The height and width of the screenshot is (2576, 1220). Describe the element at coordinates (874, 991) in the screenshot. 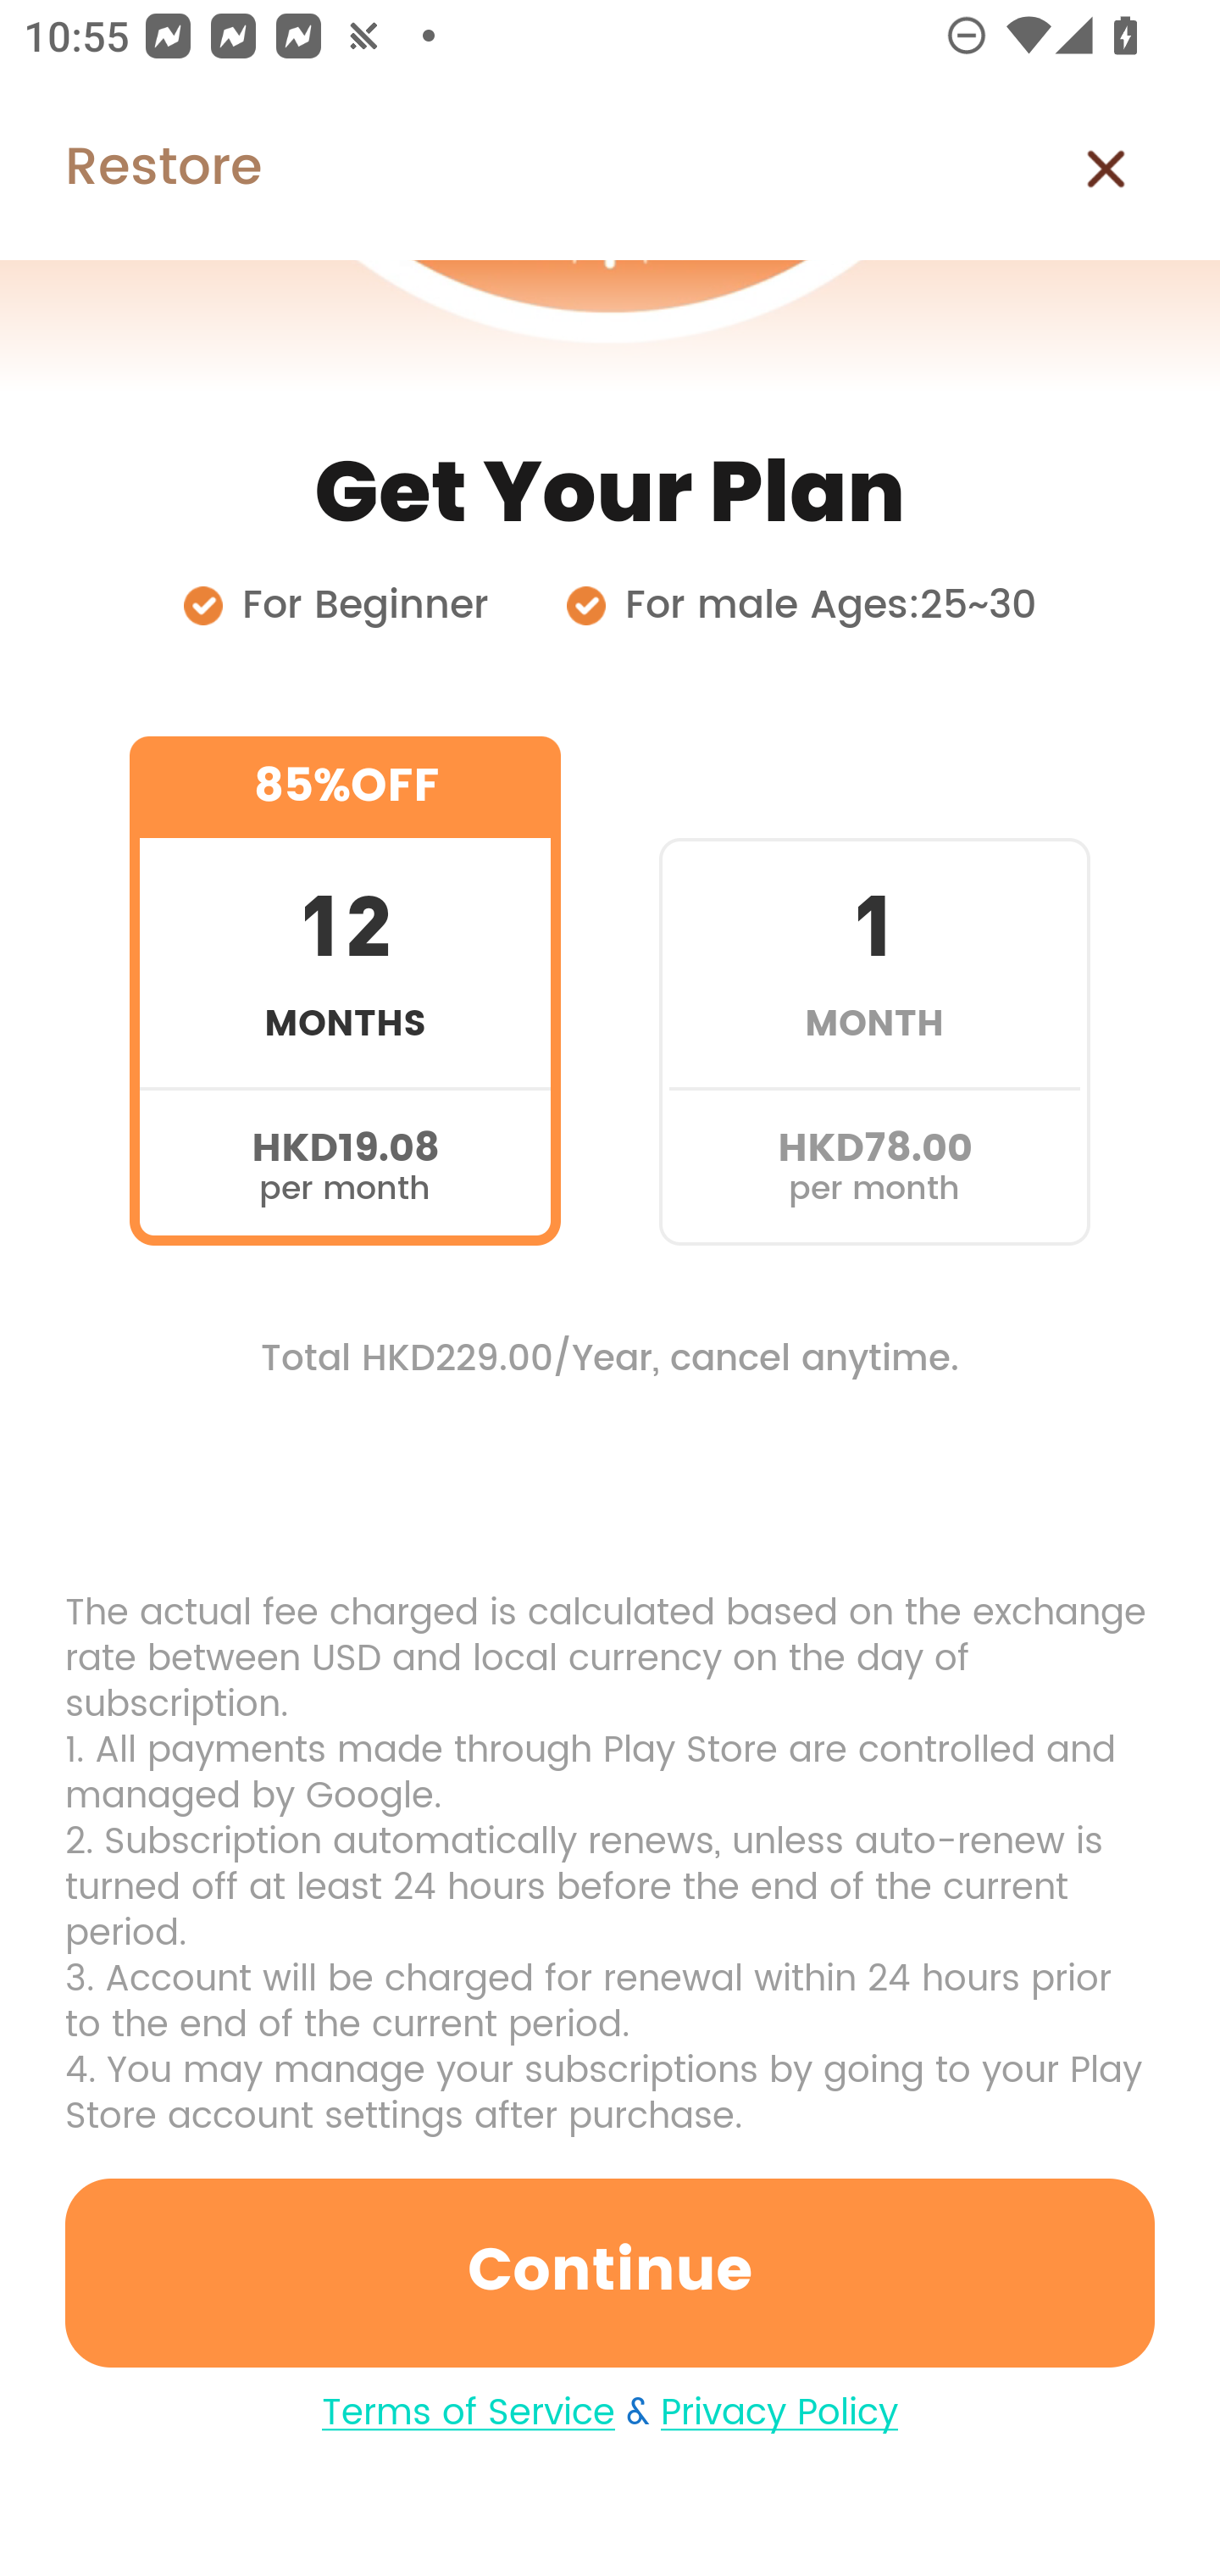

I see `1 MONTH per month HKD78.00` at that location.